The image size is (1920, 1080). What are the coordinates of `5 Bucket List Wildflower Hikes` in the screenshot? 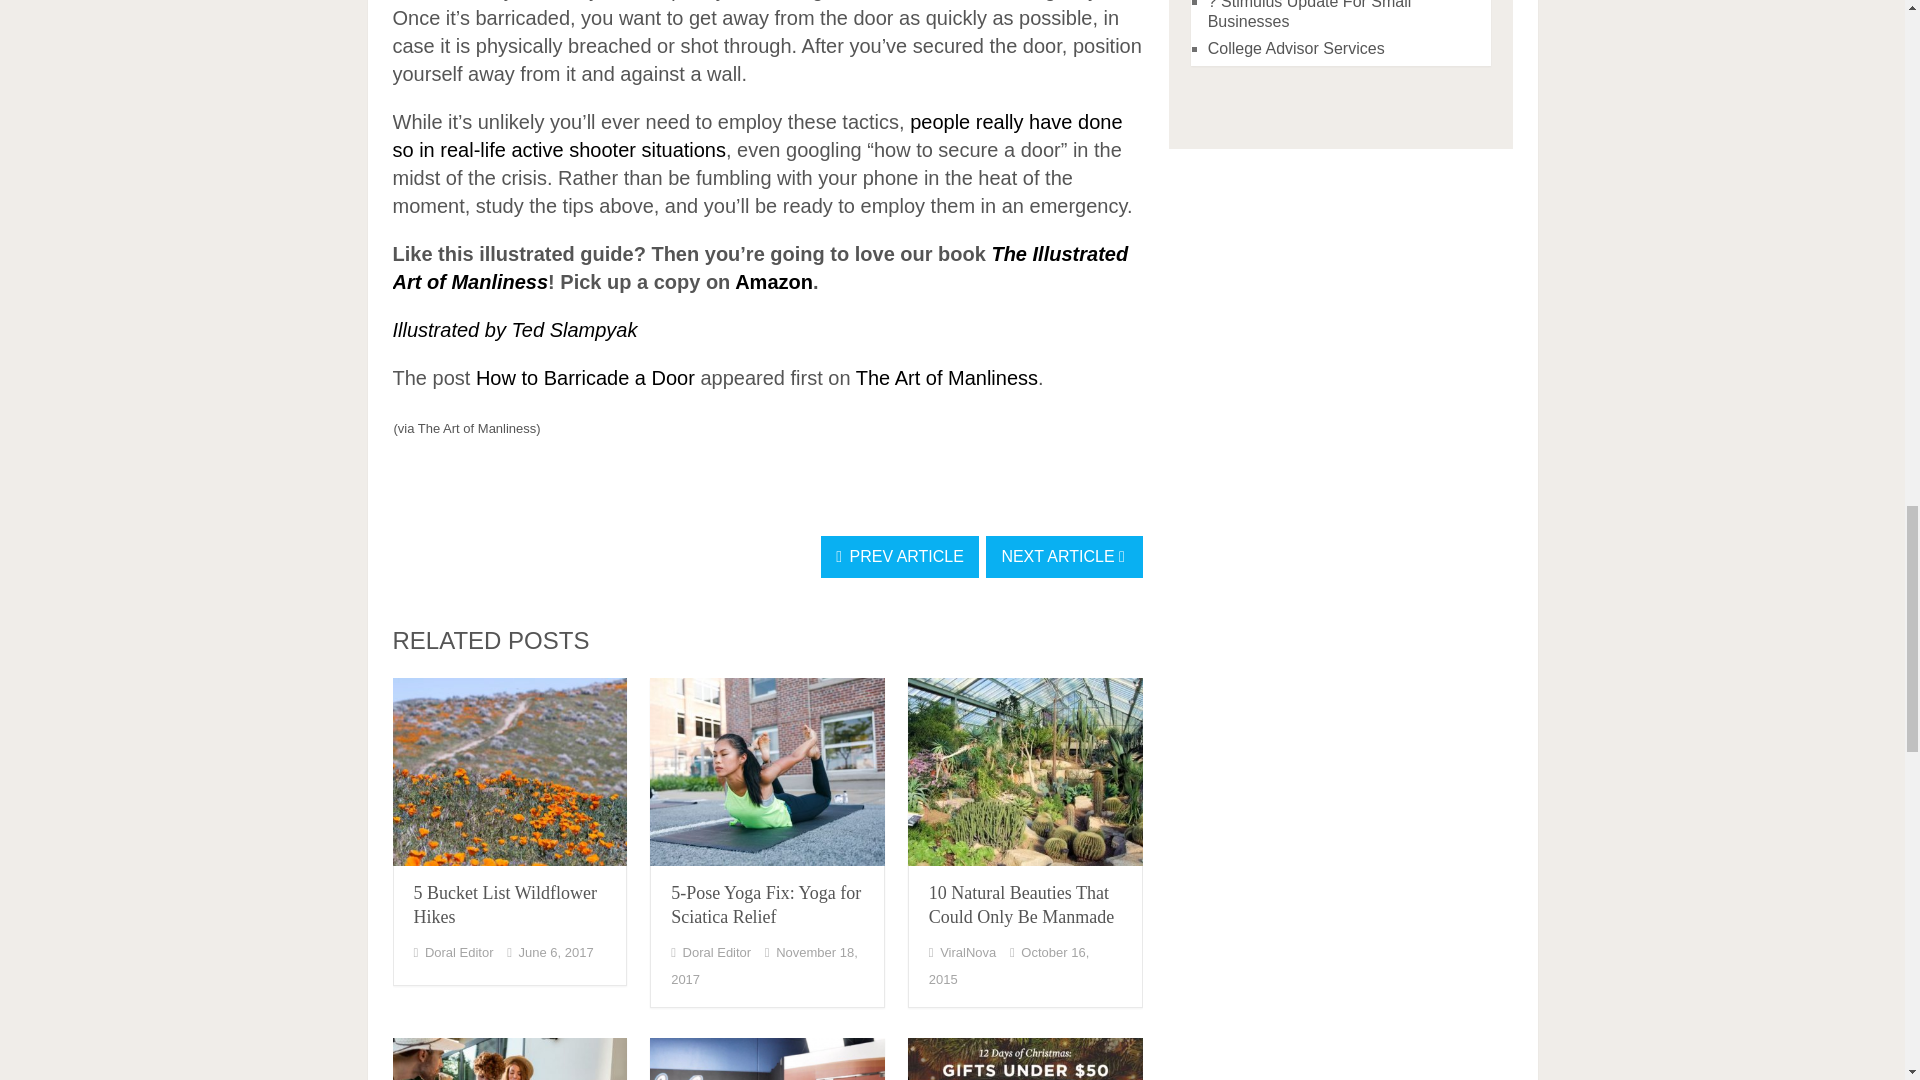 It's located at (509, 772).